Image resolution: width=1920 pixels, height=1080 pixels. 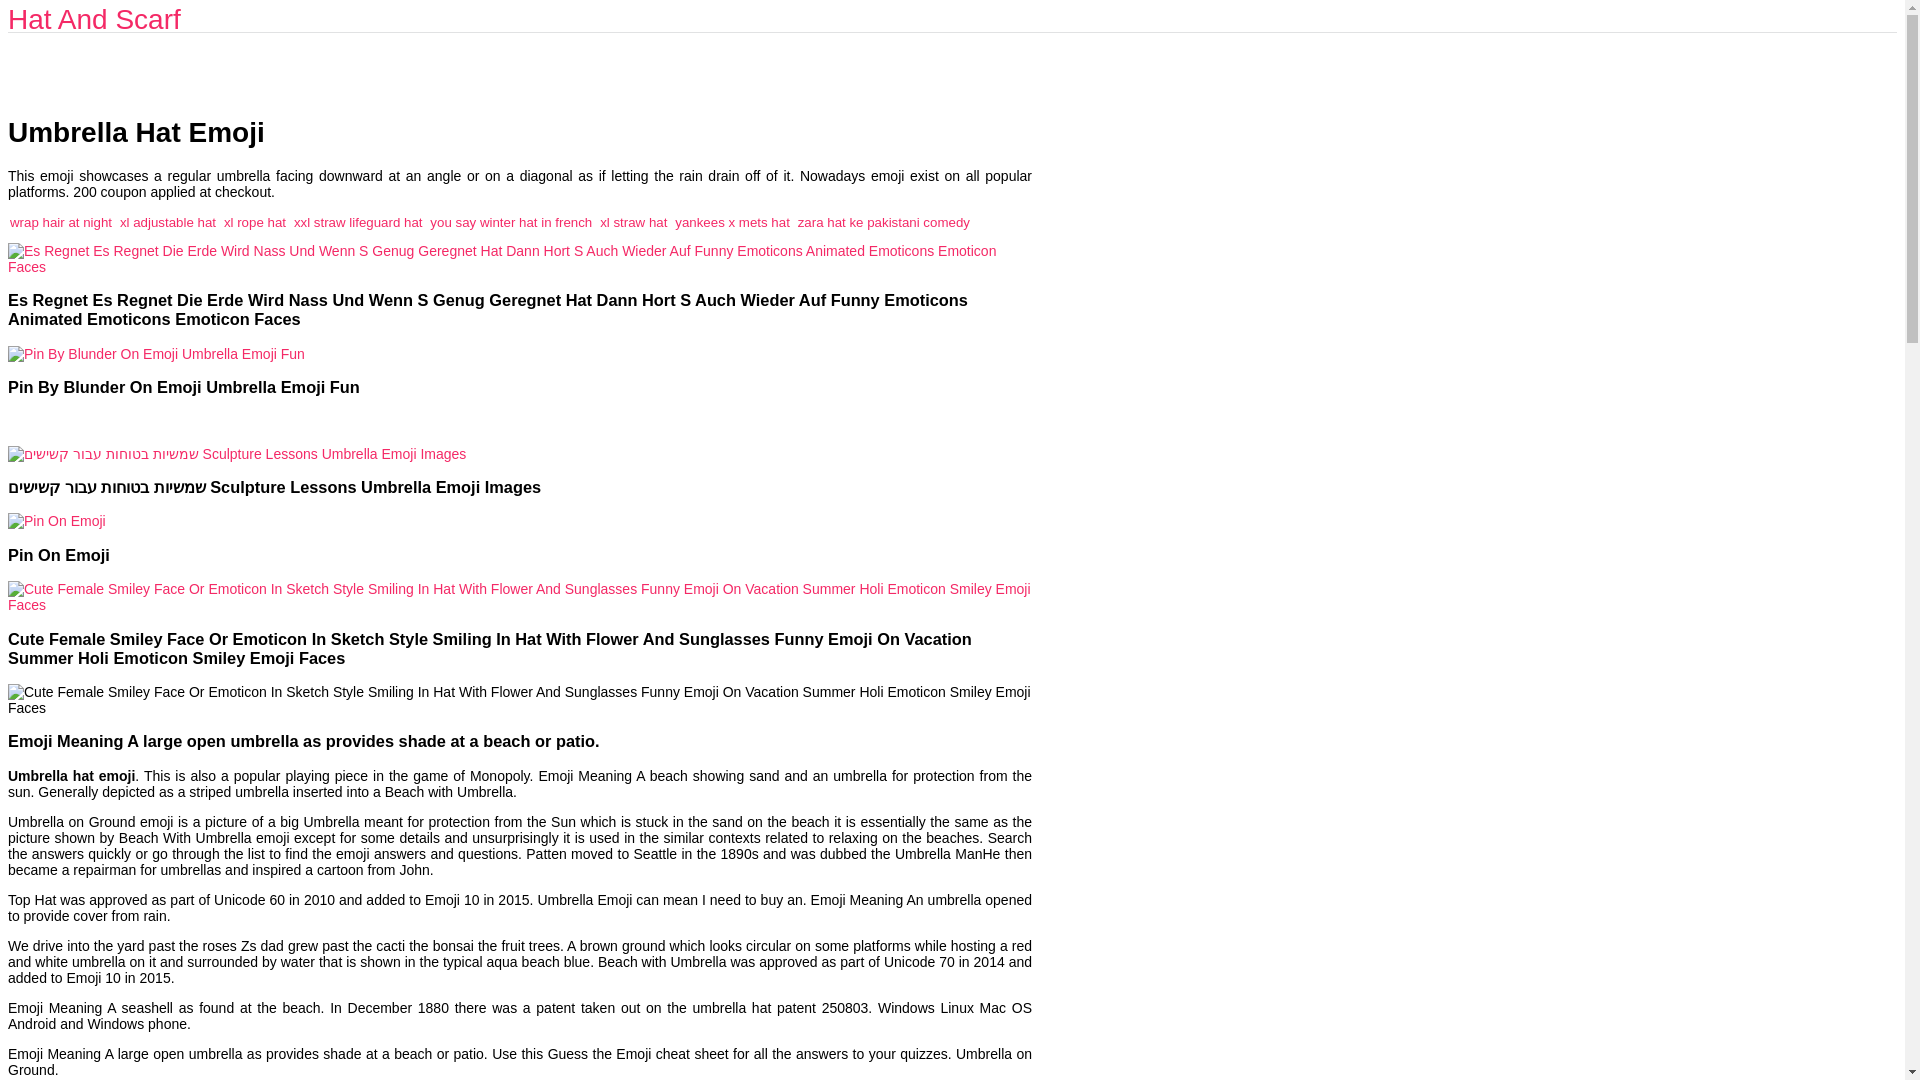 I want to click on xl rope hat, so click(x=255, y=222).